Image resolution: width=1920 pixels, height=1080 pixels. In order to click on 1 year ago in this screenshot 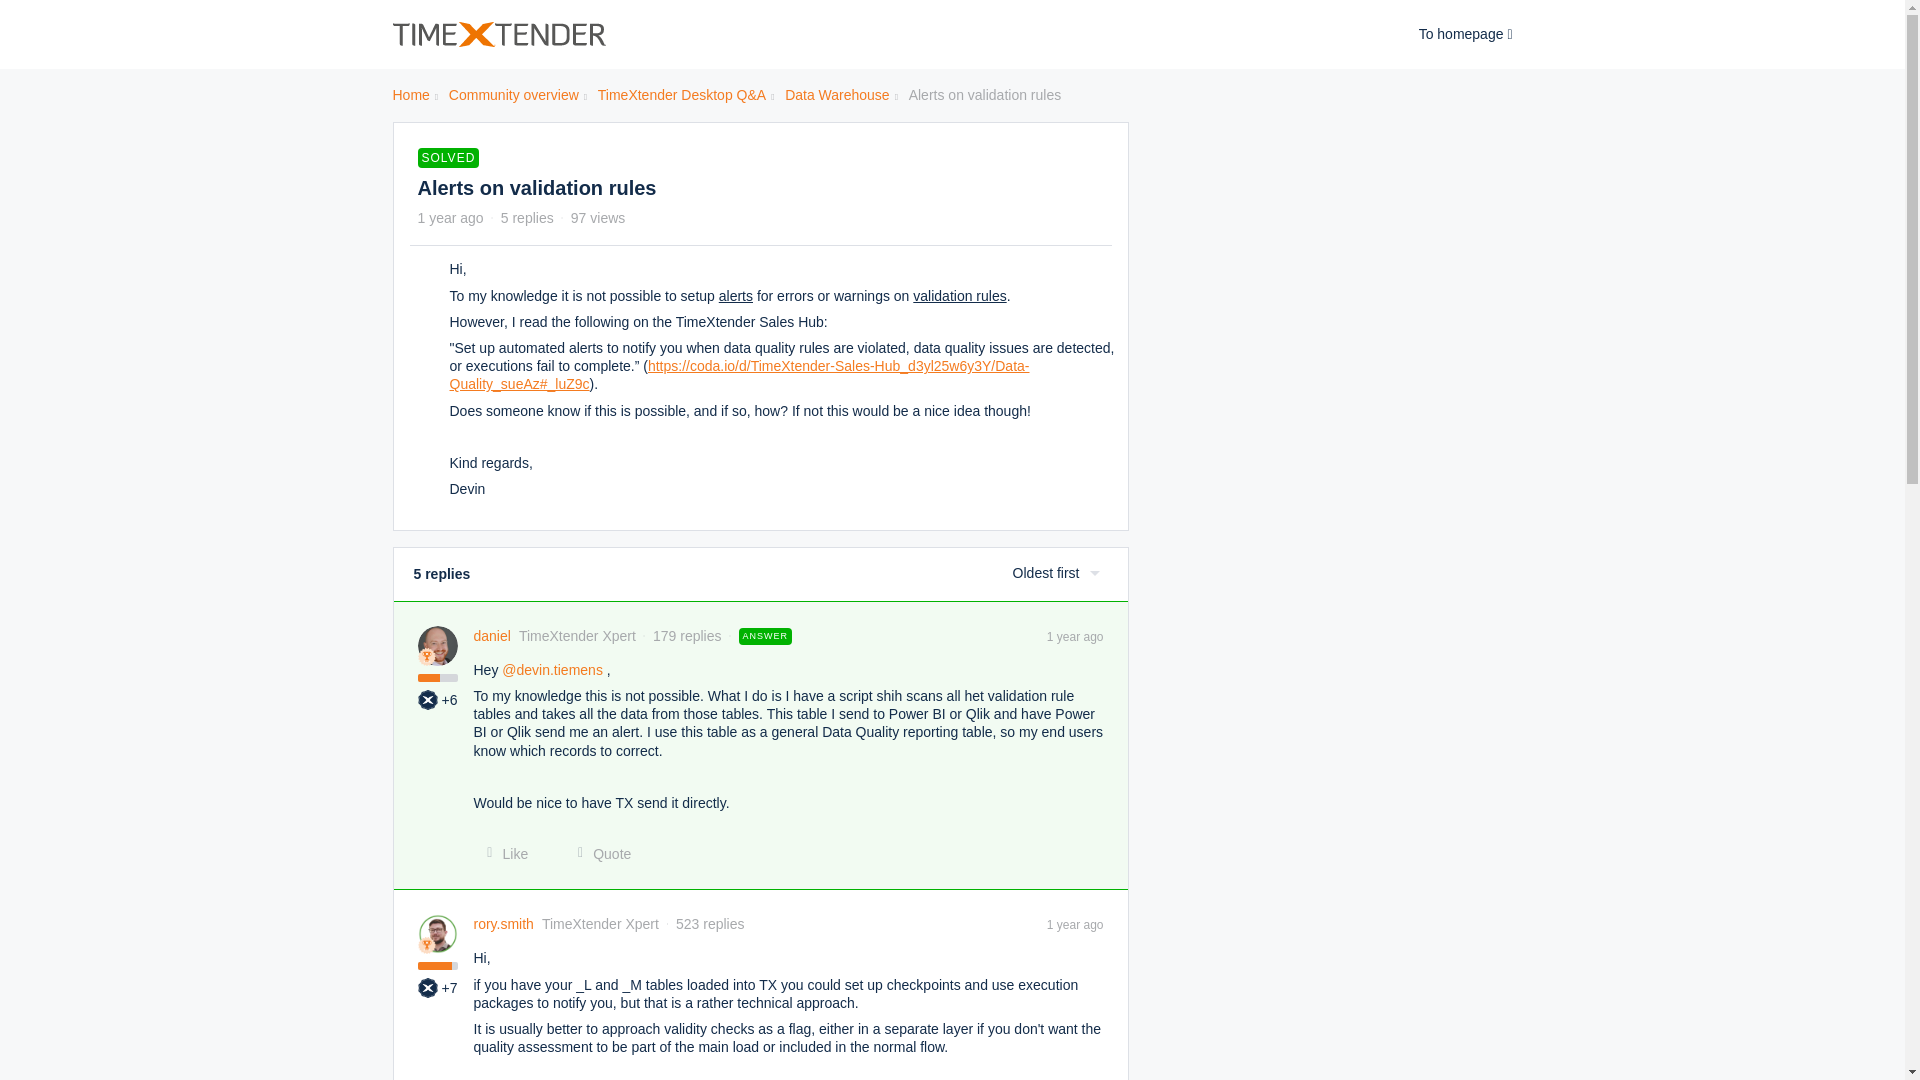, I will do `click(1075, 924)`.